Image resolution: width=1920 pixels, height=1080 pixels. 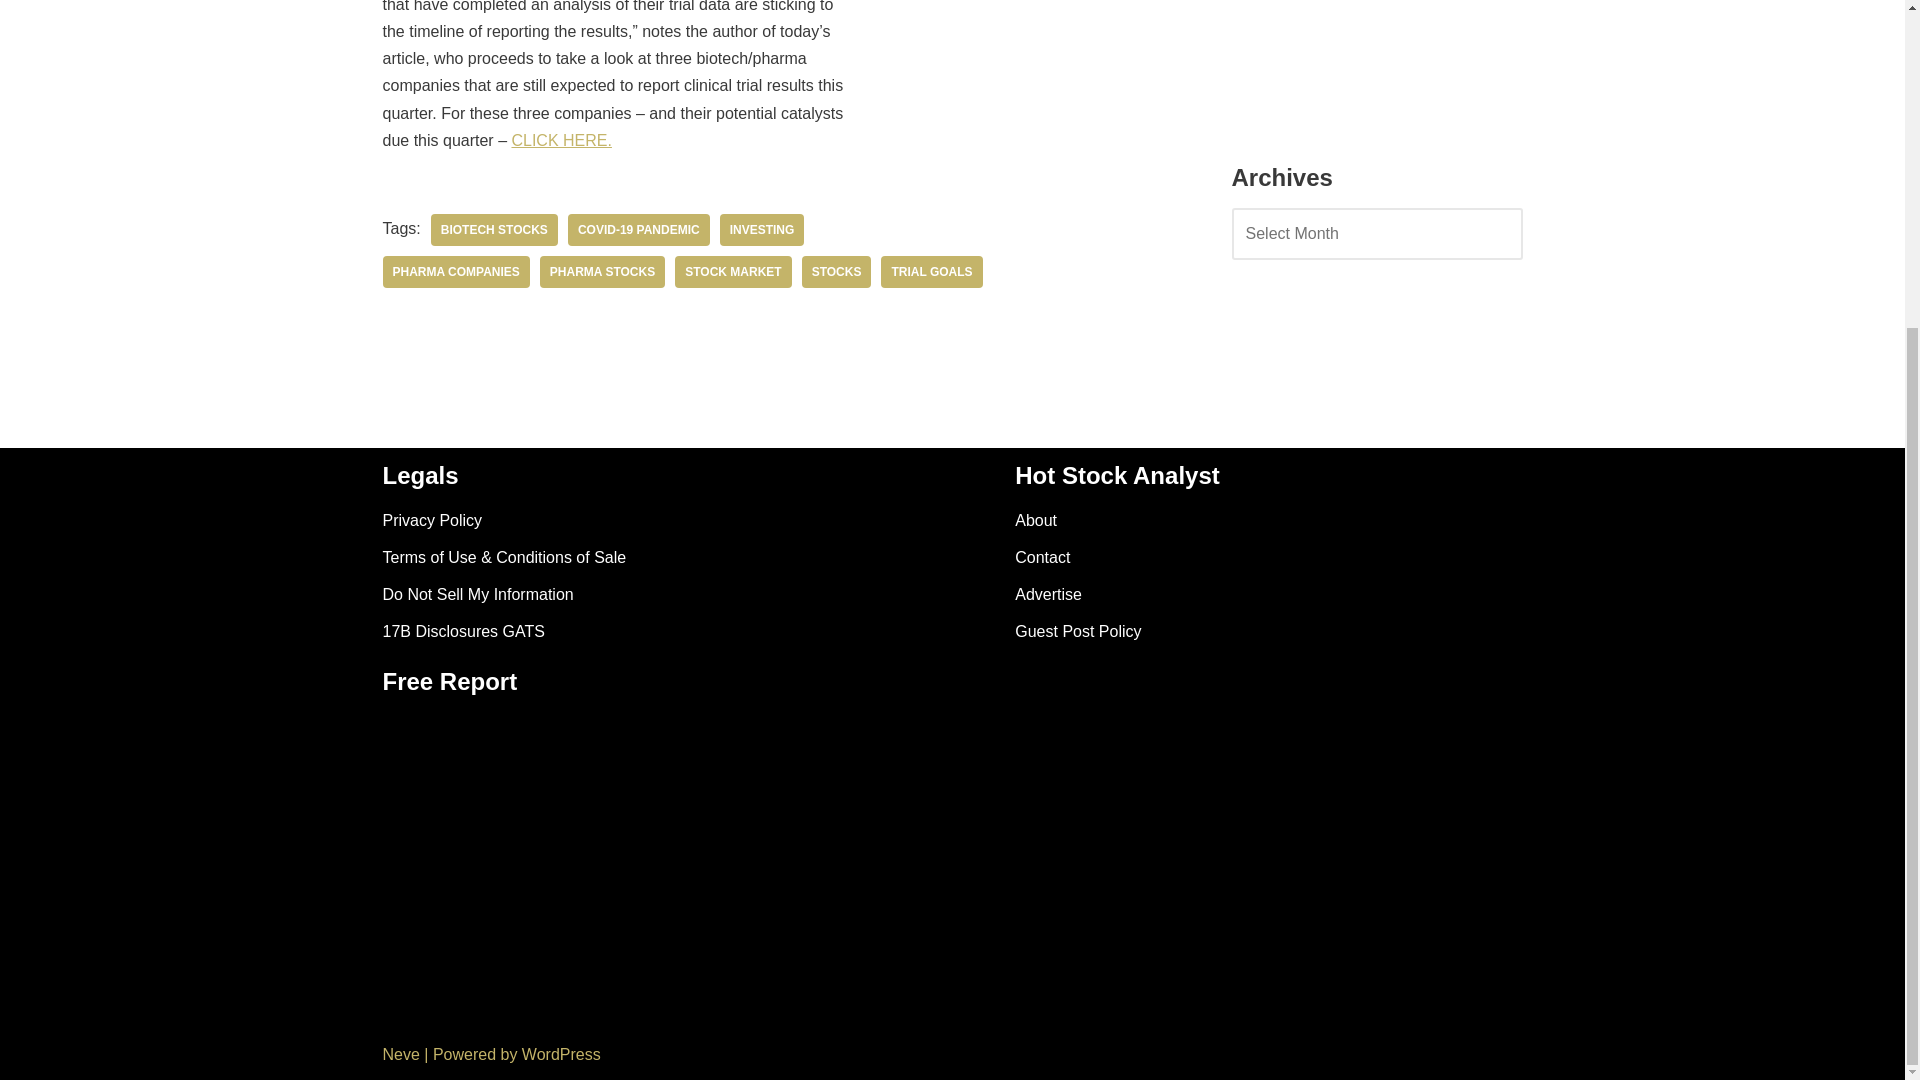 What do you see at coordinates (733, 272) in the screenshot?
I see `Stock Market` at bounding box center [733, 272].